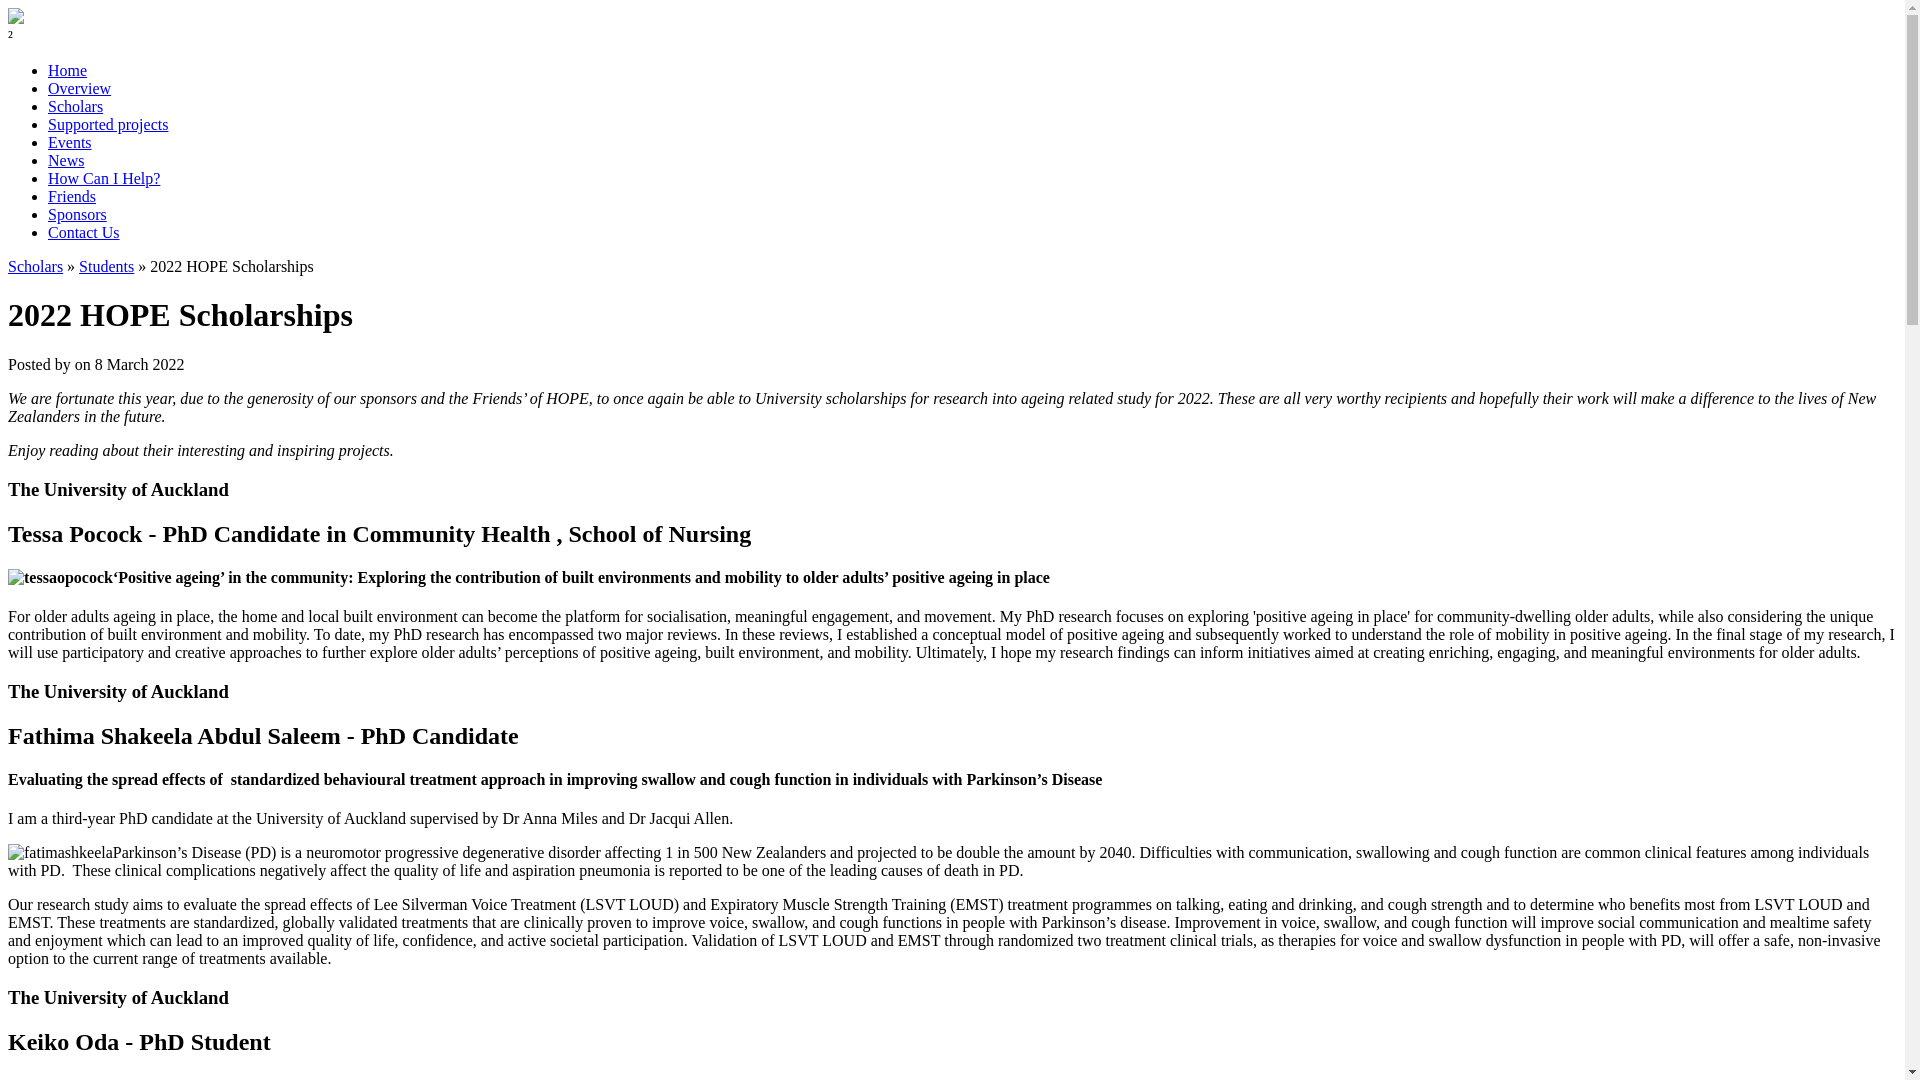 The width and height of the screenshot is (1920, 1080). I want to click on News, so click(66, 160).